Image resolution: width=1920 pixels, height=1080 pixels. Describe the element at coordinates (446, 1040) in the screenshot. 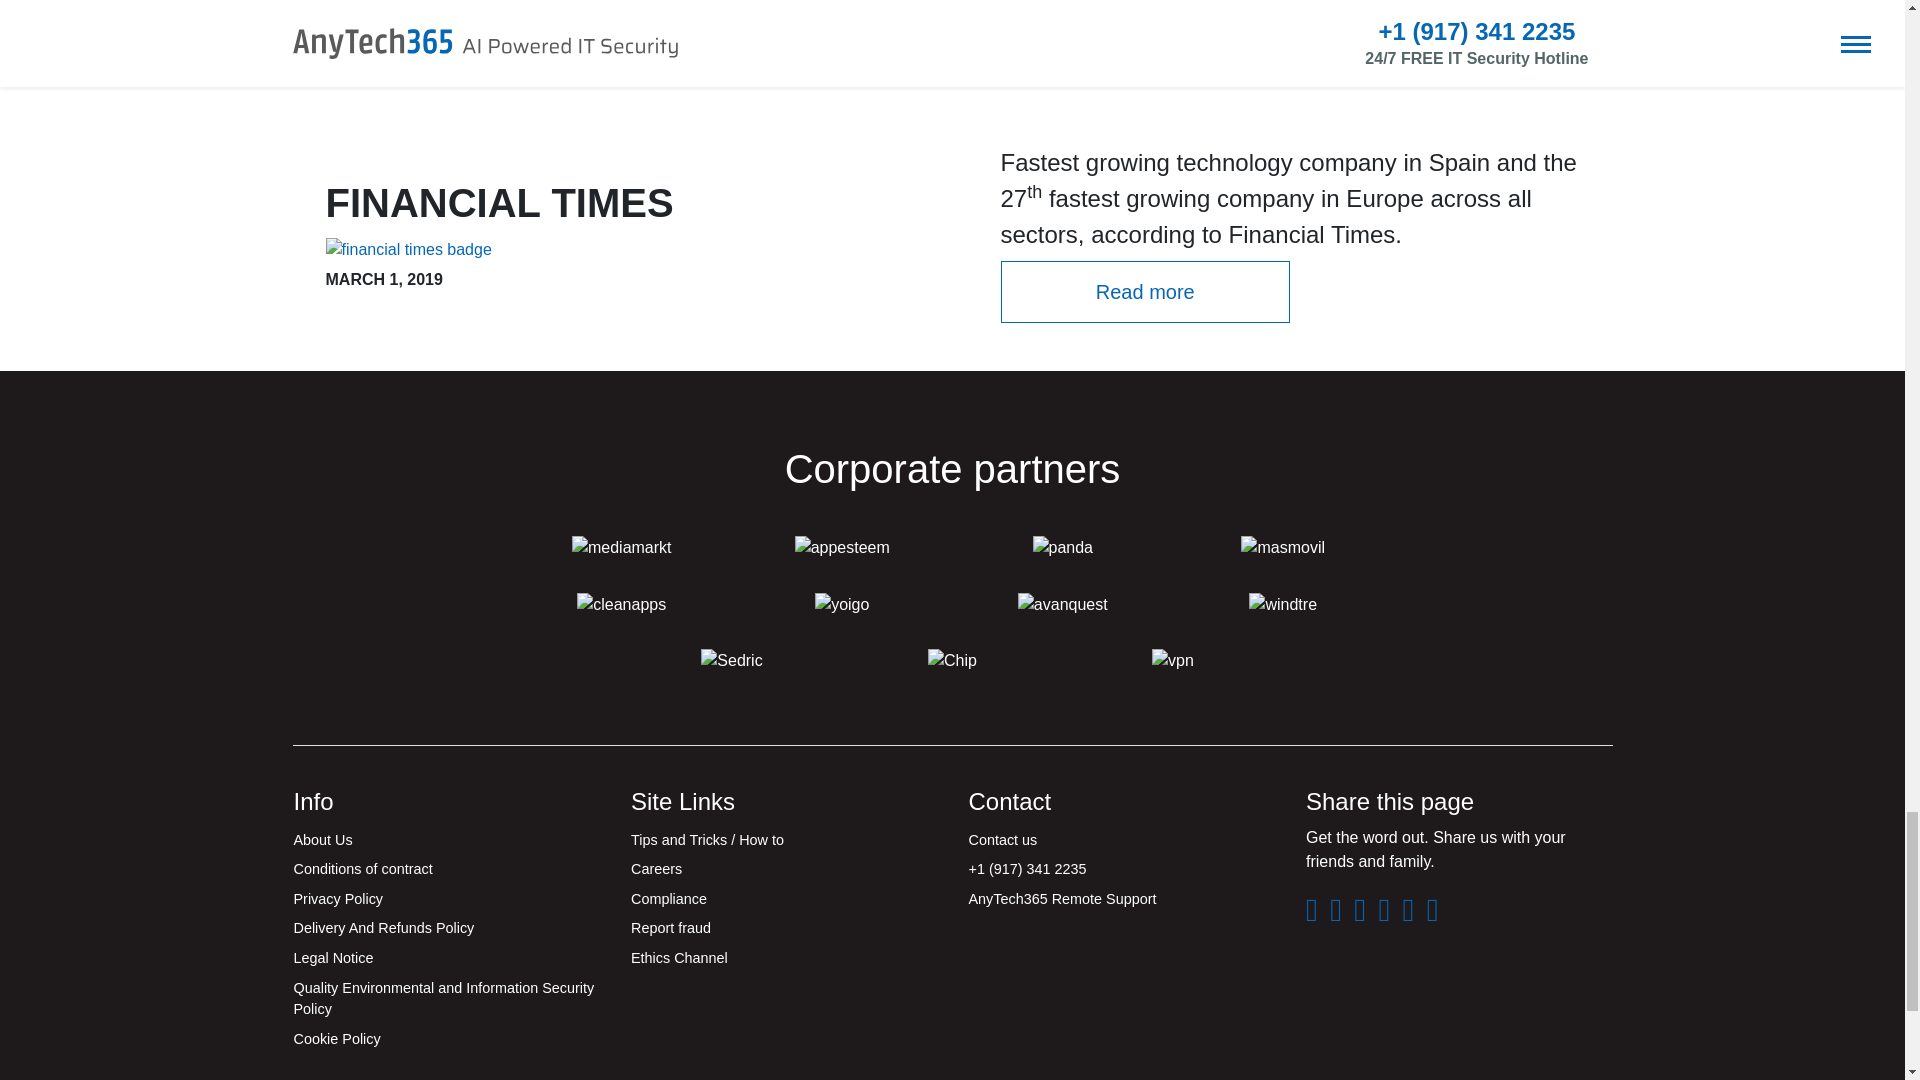

I see `Cookie Policy` at that location.